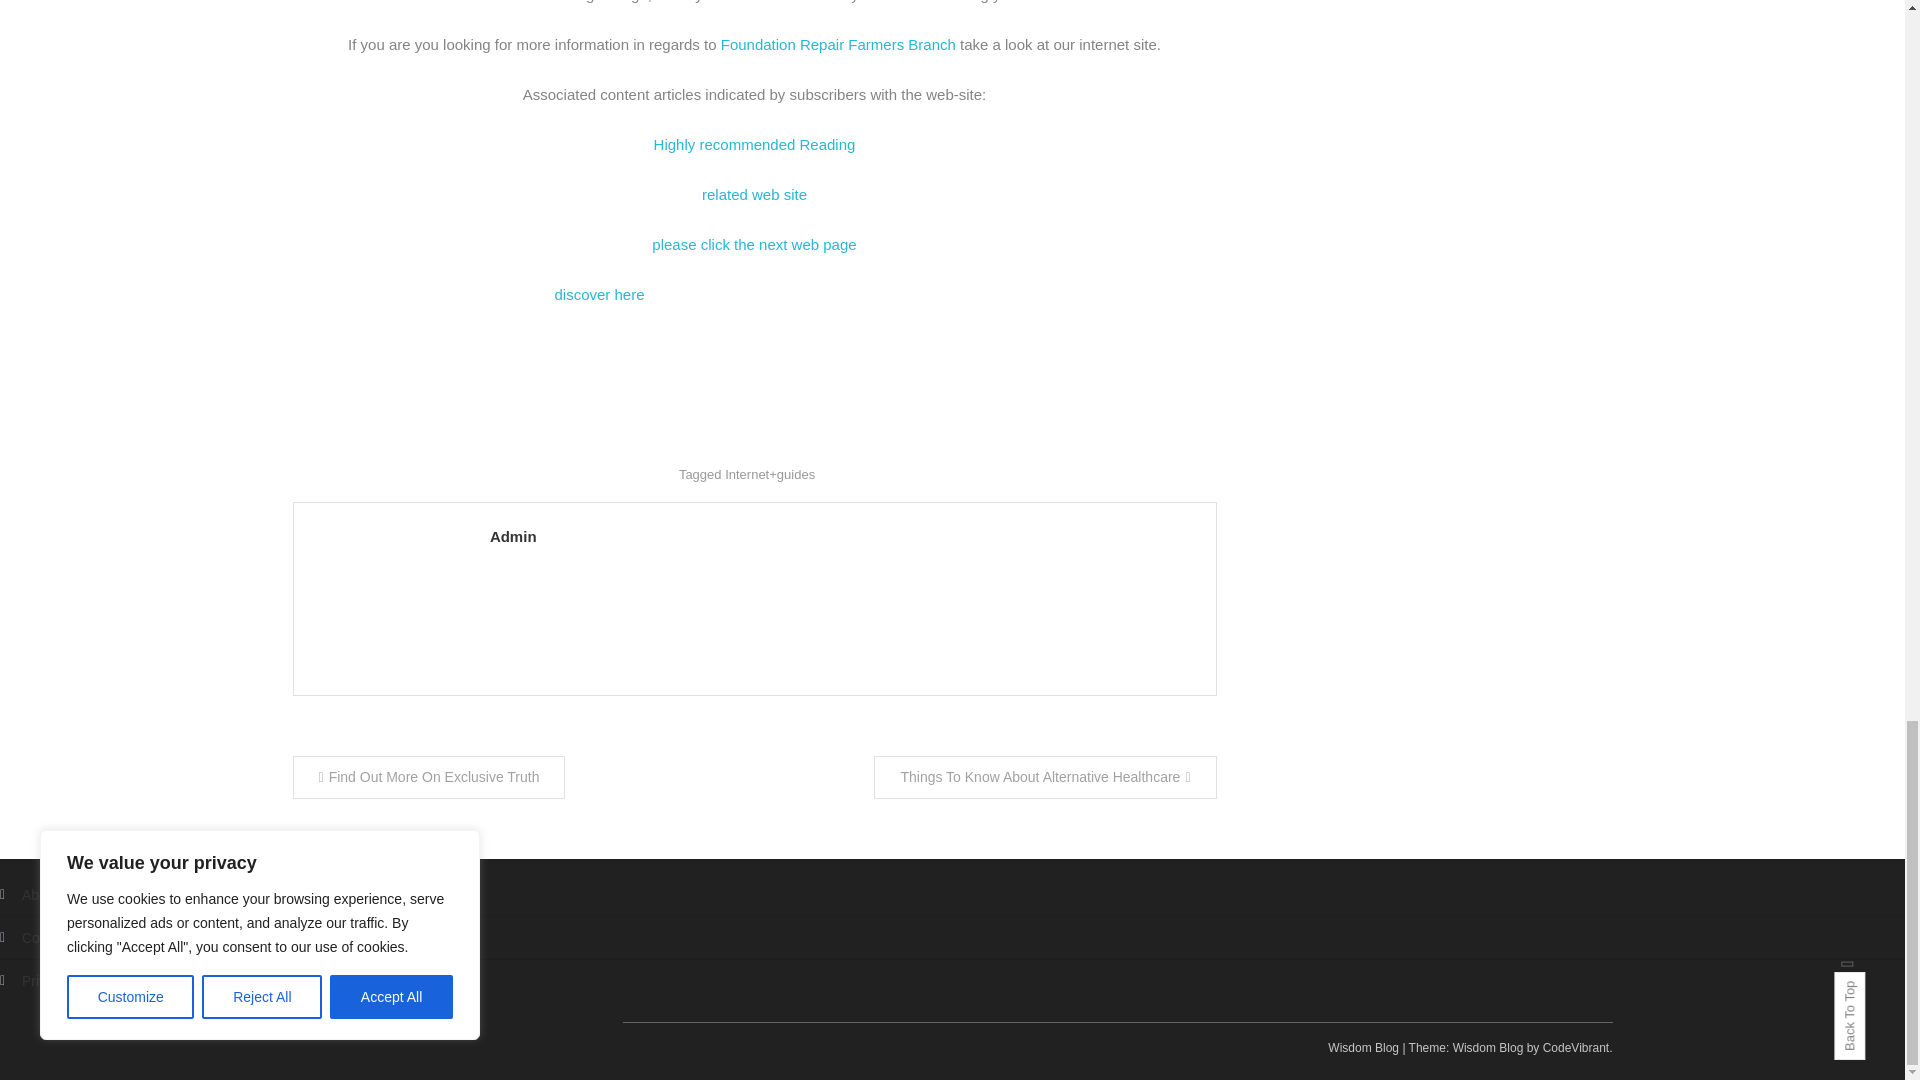  Describe the element at coordinates (754, 244) in the screenshot. I see `please click the next web page` at that location.